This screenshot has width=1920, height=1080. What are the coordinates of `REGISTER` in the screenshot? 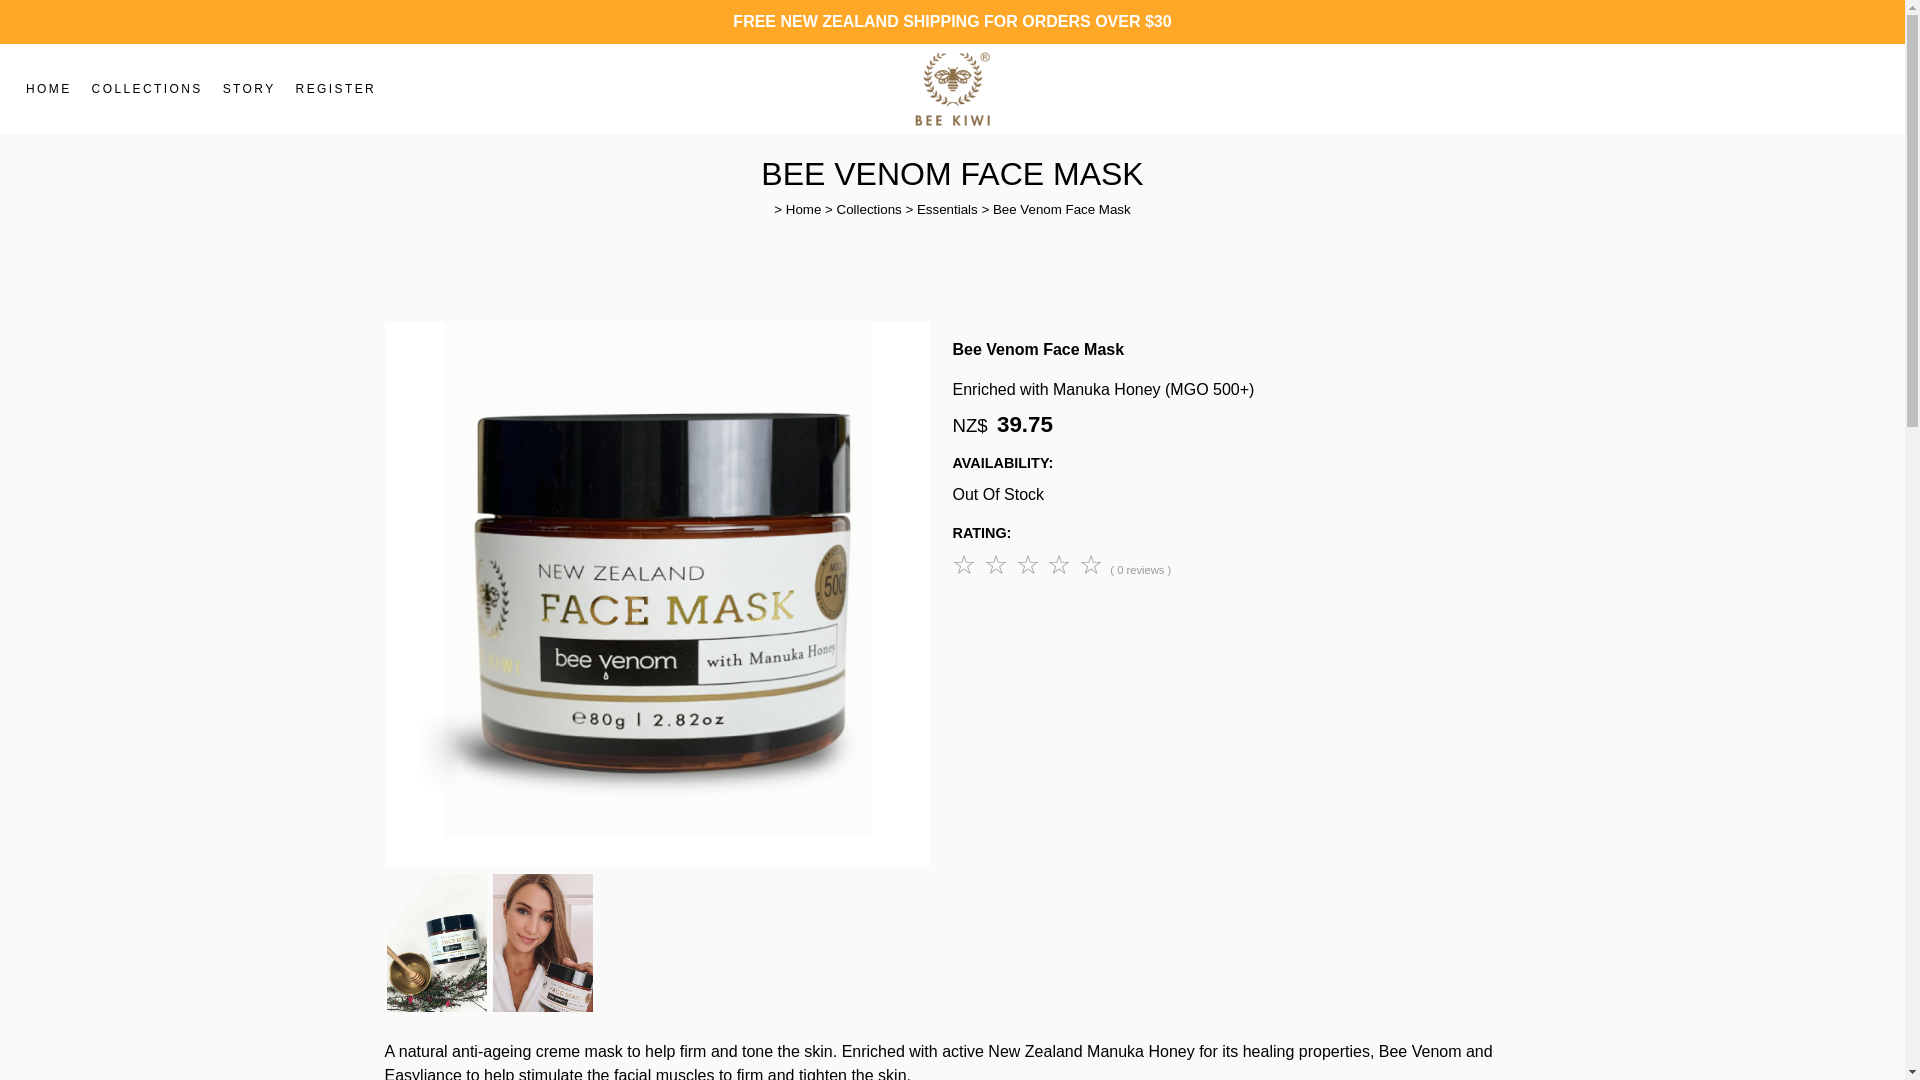 It's located at (336, 89).